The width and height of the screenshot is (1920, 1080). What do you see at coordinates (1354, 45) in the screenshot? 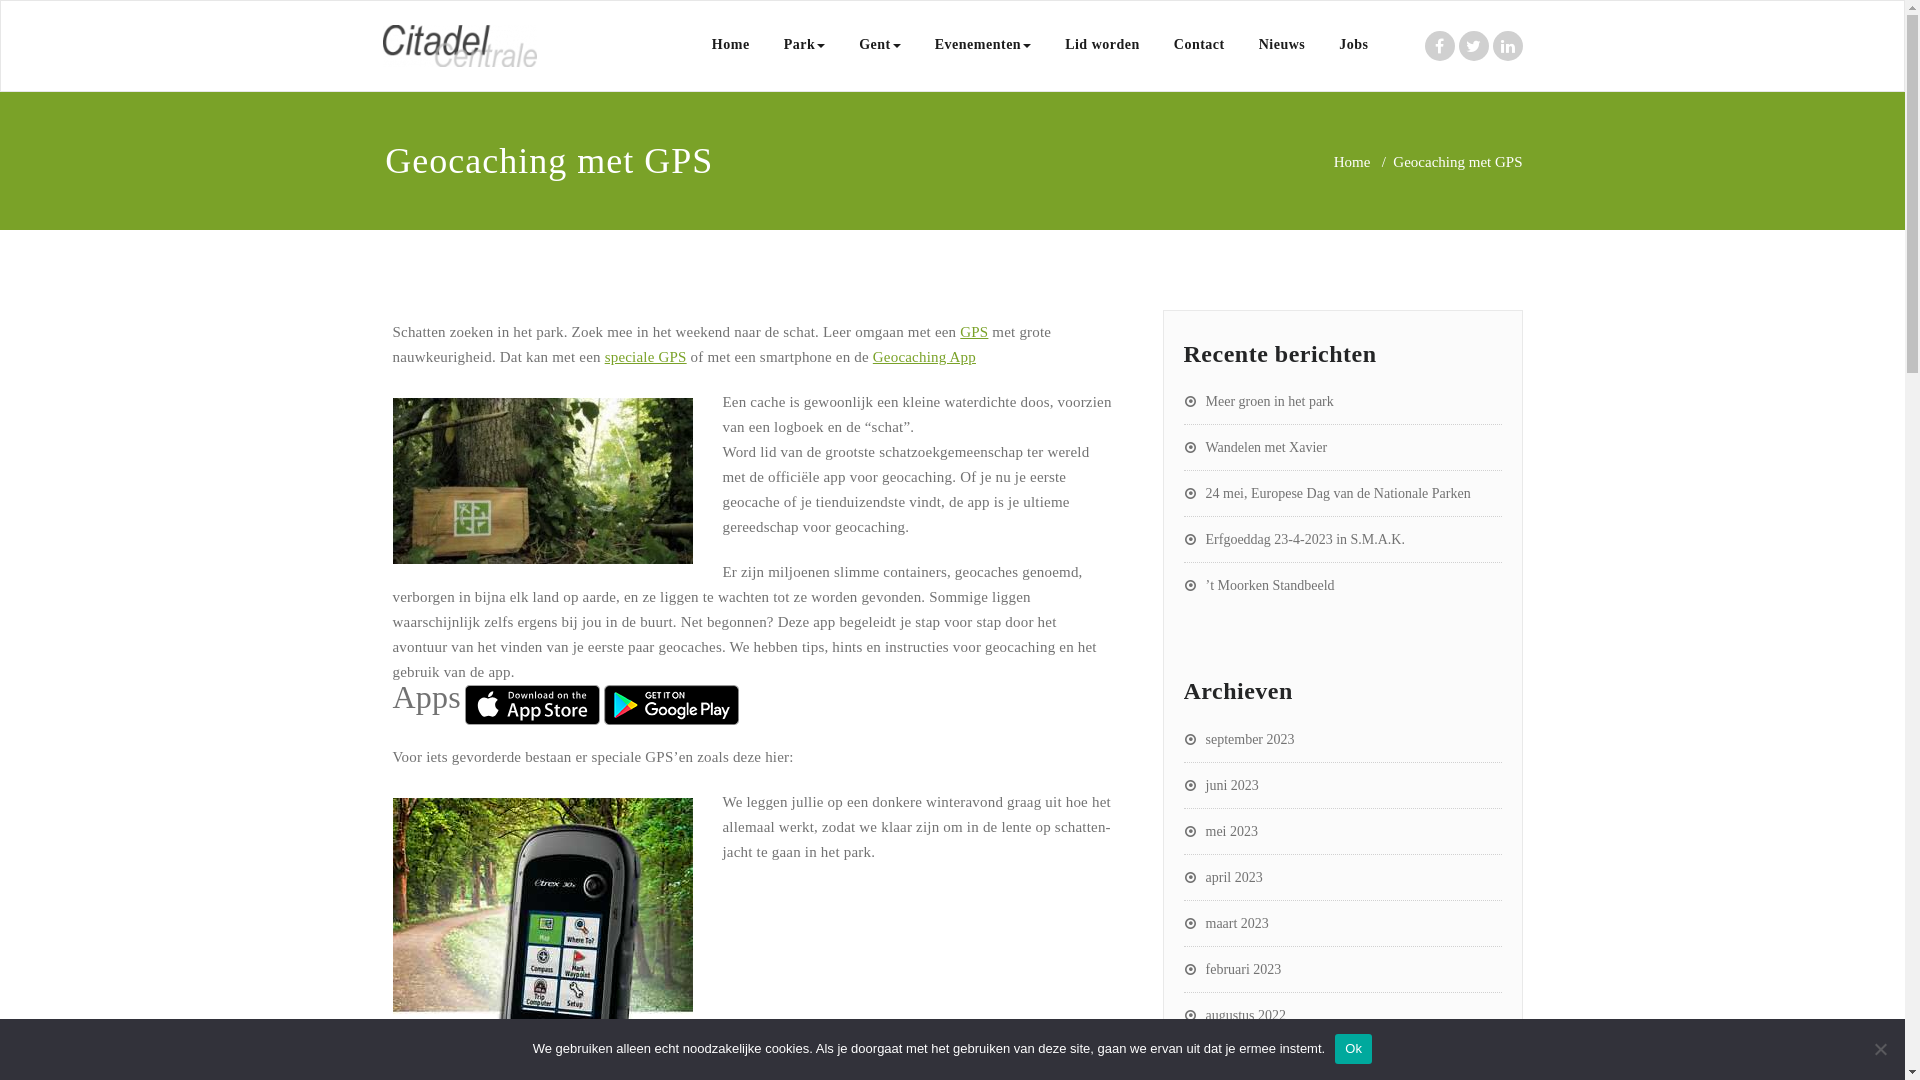
I see `Jobs` at bounding box center [1354, 45].